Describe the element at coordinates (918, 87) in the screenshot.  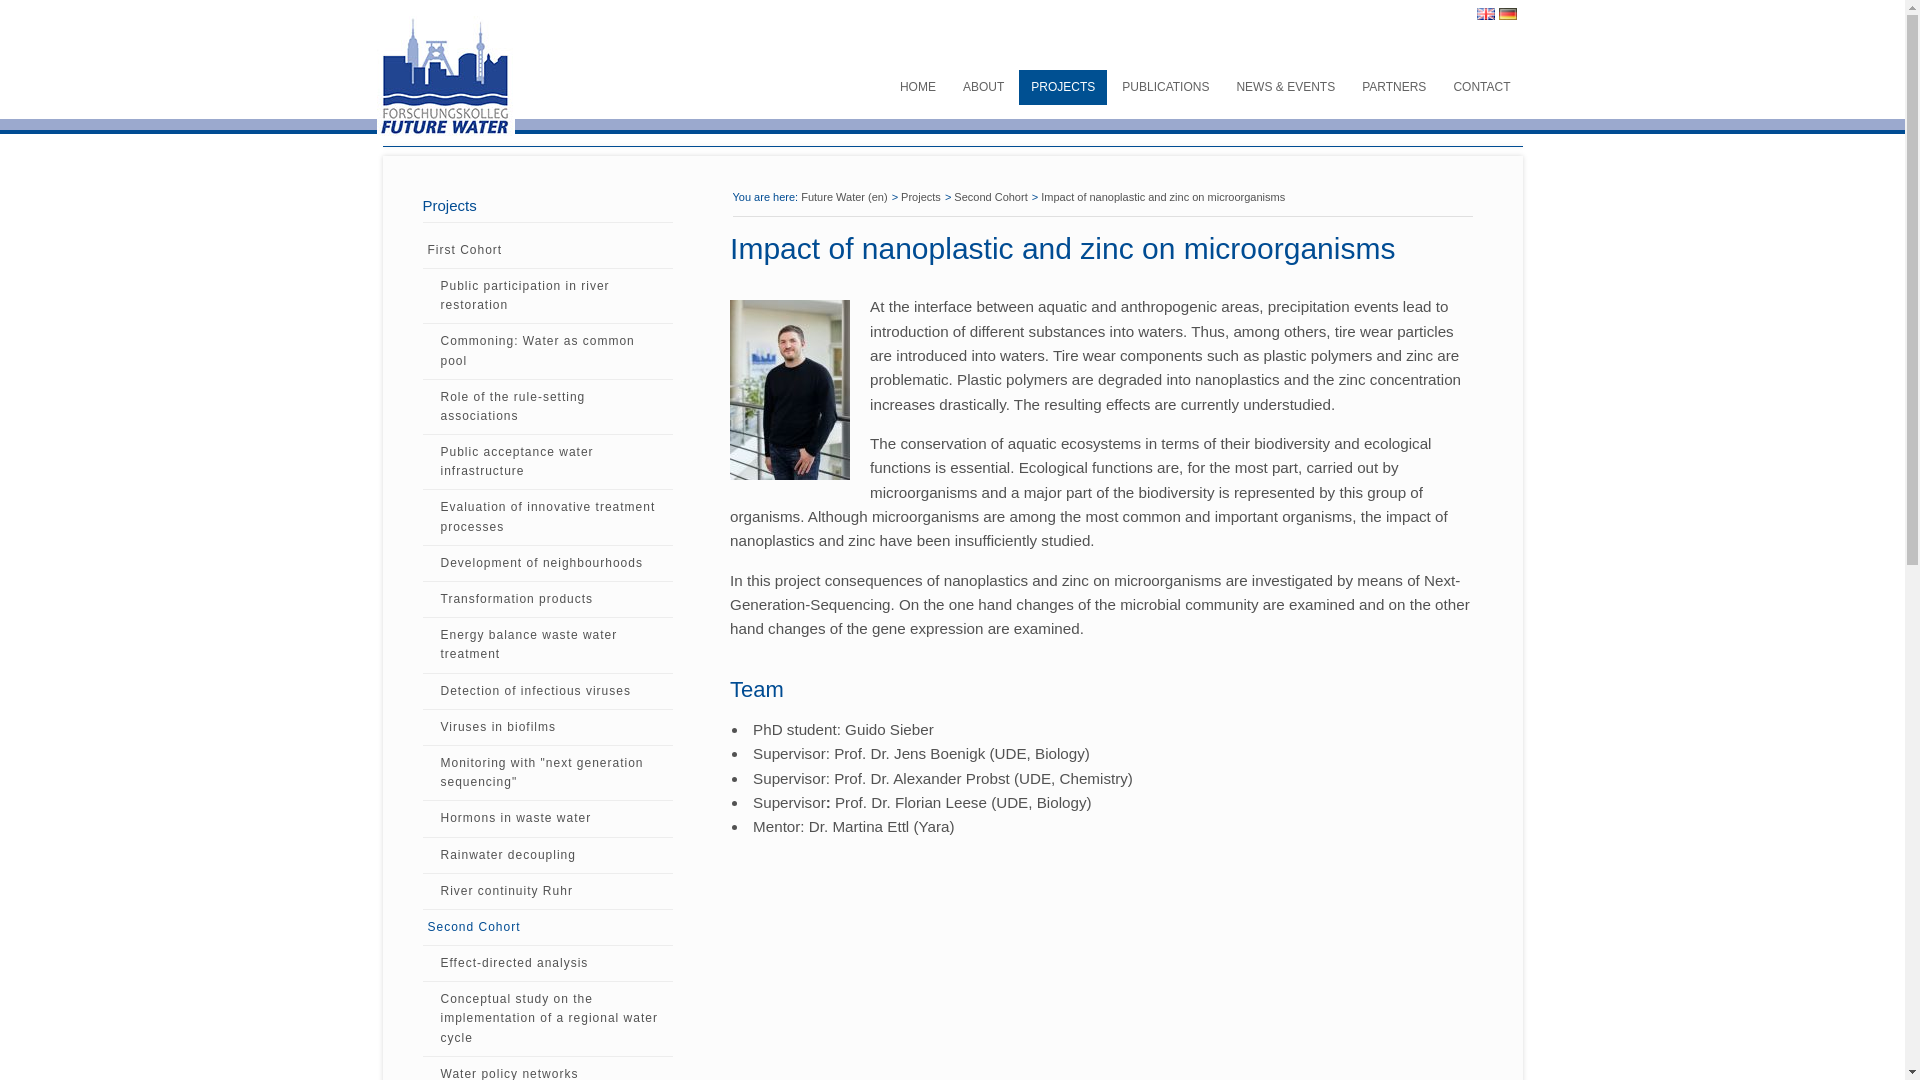
I see `Welcome` at that location.